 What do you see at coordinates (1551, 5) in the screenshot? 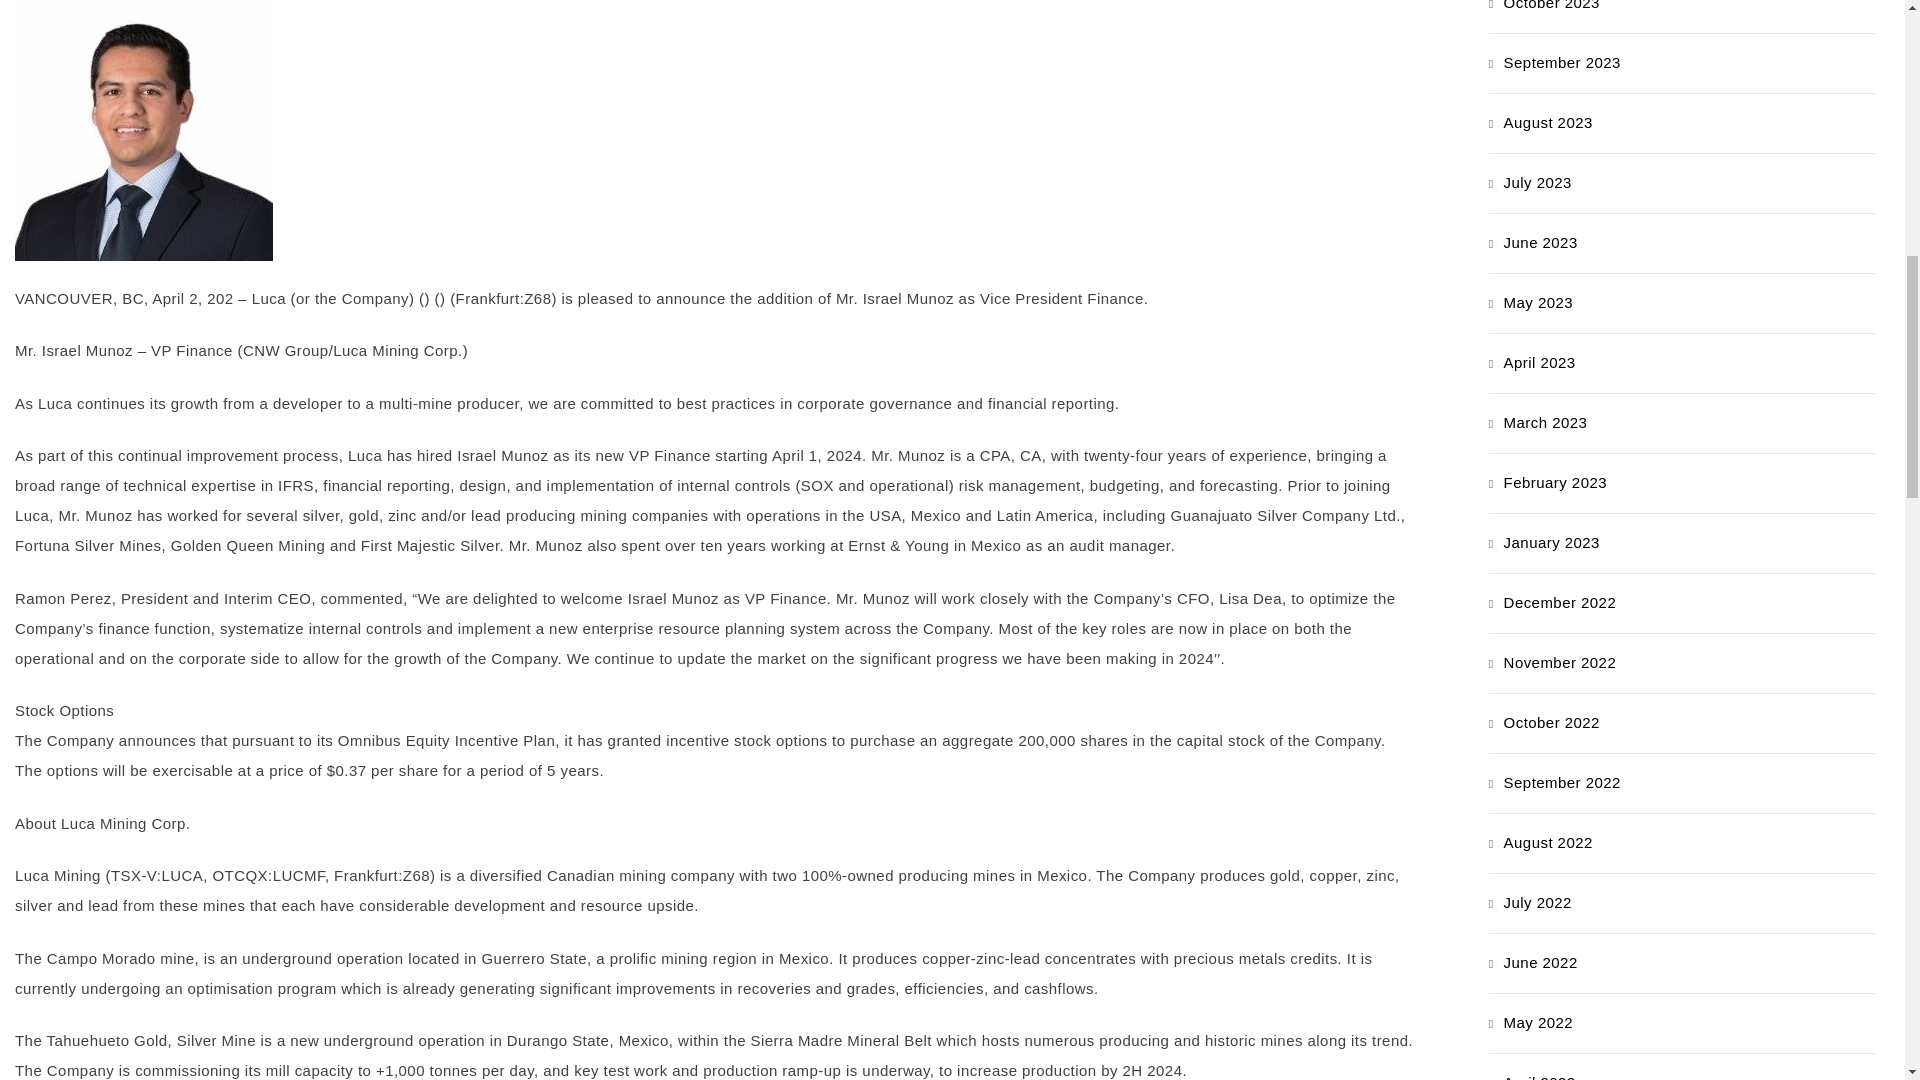
I see `October 2023` at bounding box center [1551, 5].